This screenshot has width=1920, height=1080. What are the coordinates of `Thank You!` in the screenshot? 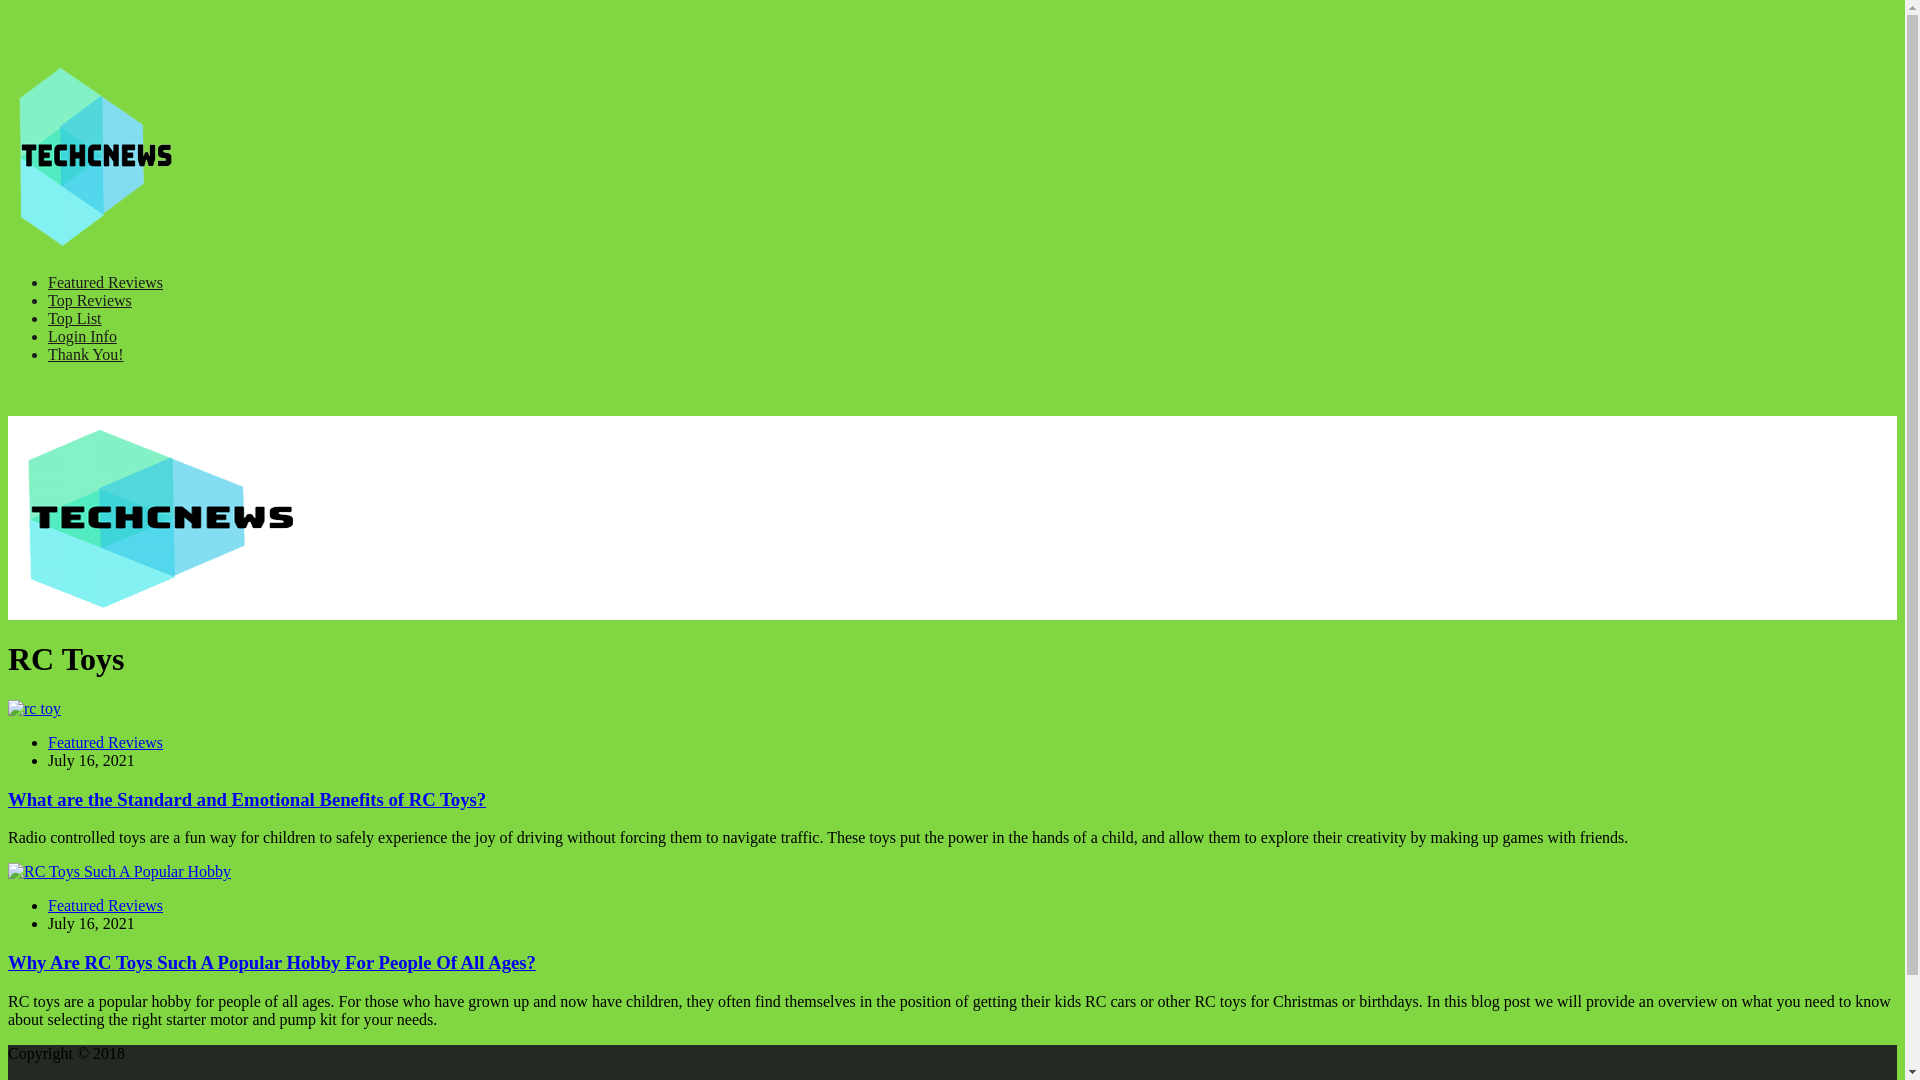 It's located at (86, 354).